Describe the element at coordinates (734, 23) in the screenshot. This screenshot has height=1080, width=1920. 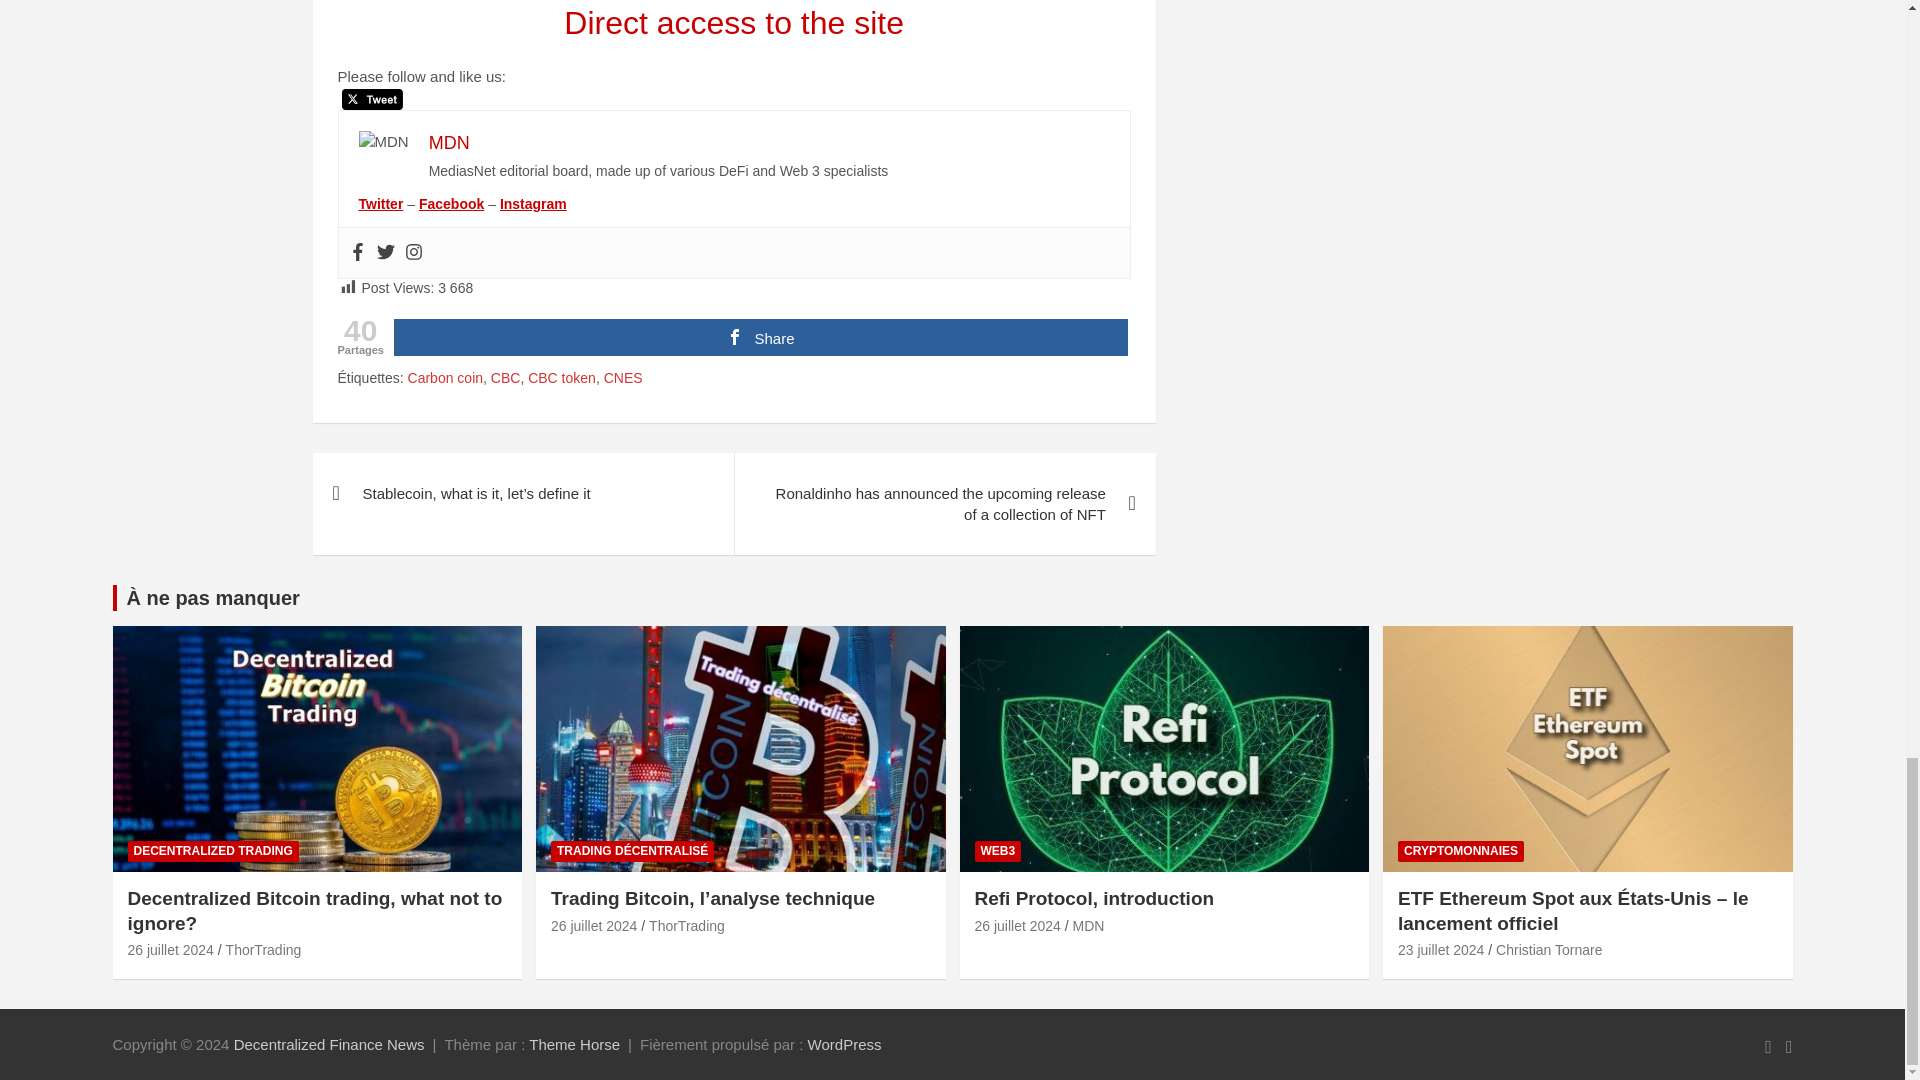
I see `Direct access to the site` at that location.